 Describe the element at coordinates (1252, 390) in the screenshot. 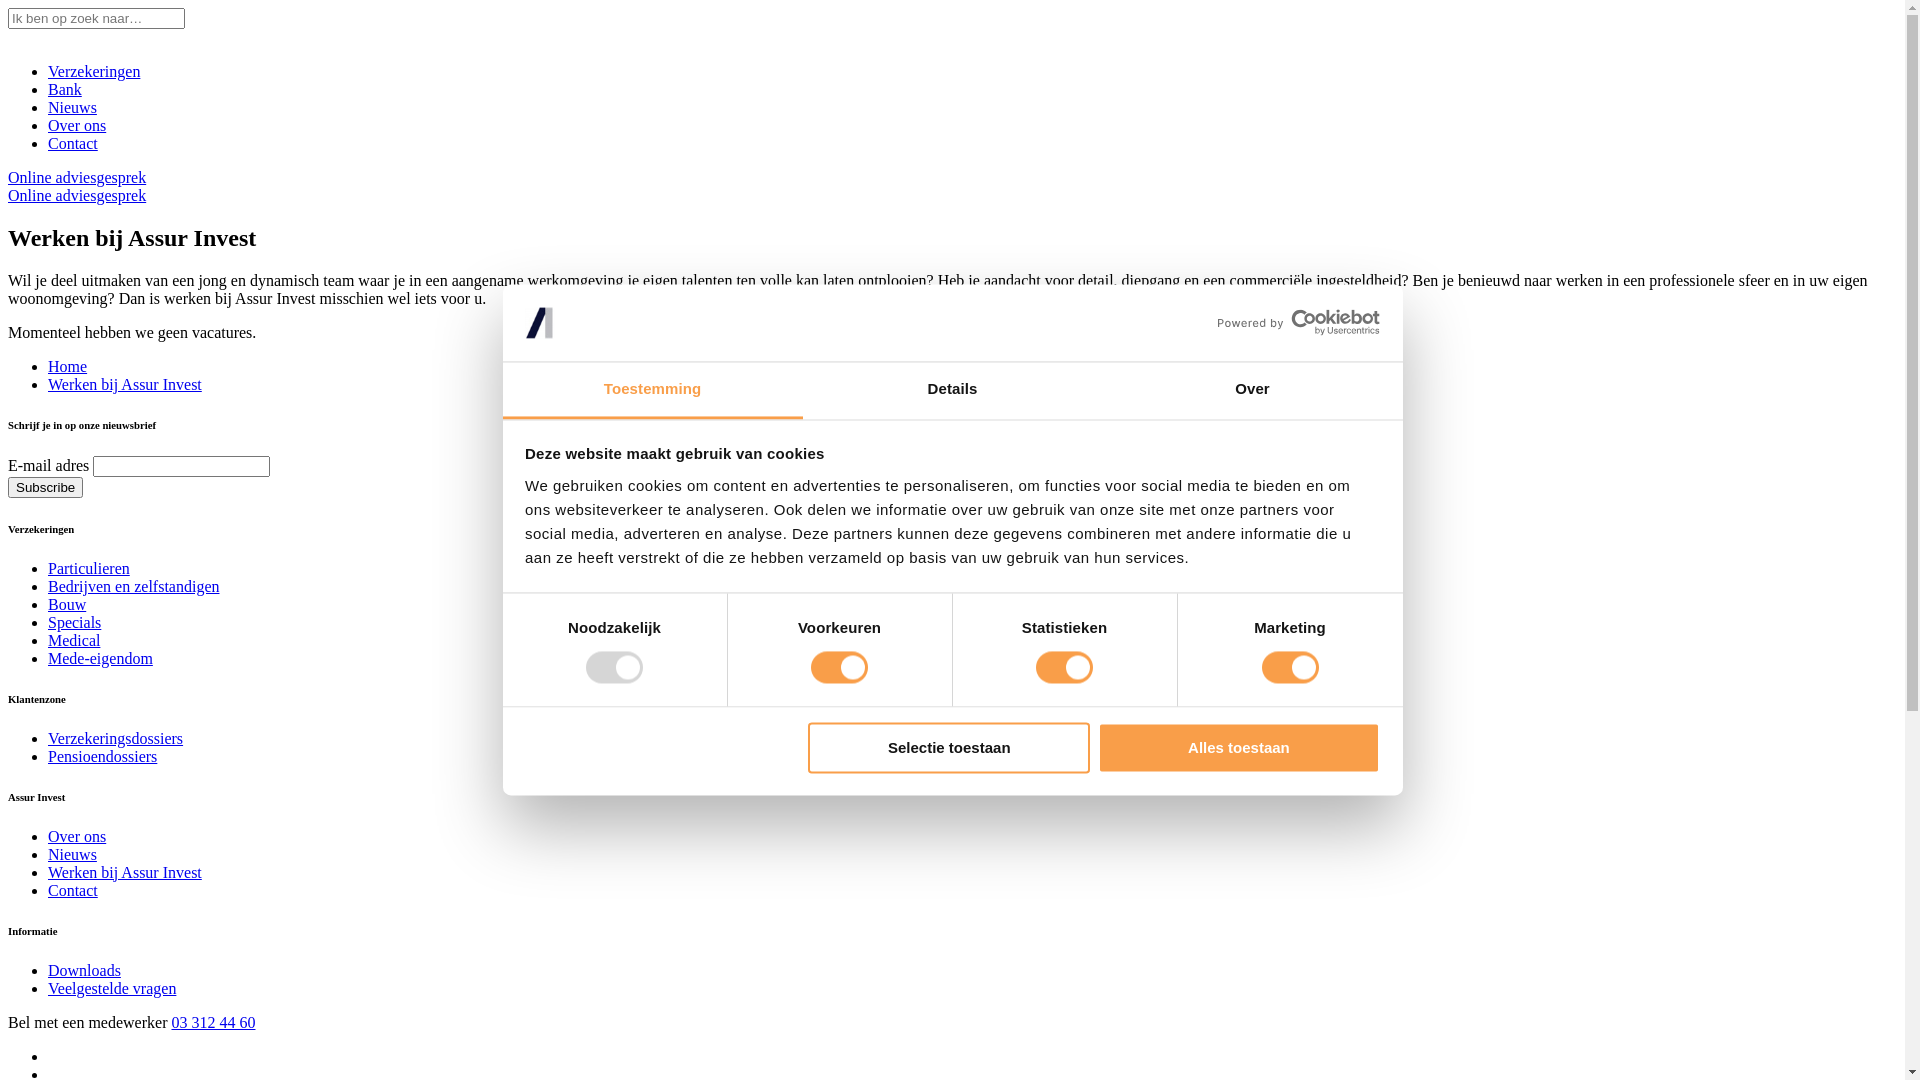

I see `Over` at that location.